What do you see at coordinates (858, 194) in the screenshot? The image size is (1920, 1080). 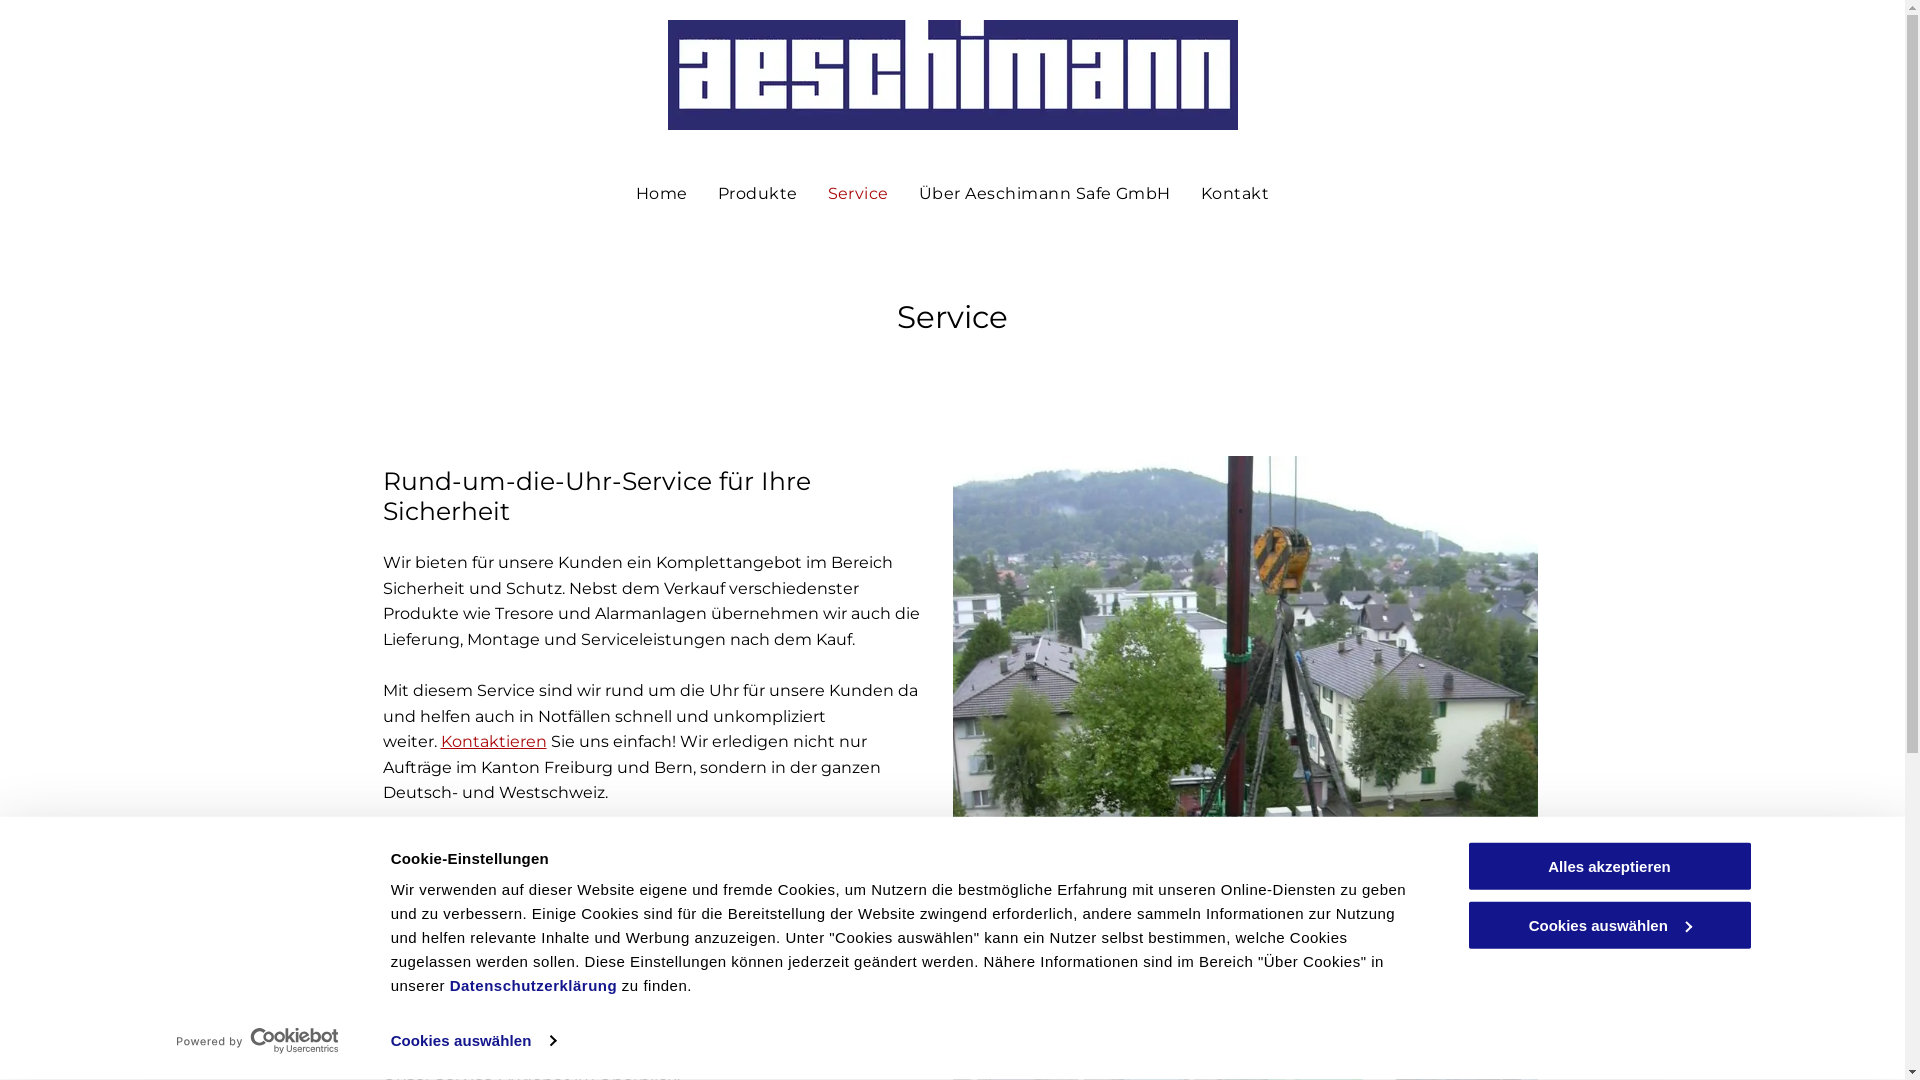 I see `Service` at bounding box center [858, 194].